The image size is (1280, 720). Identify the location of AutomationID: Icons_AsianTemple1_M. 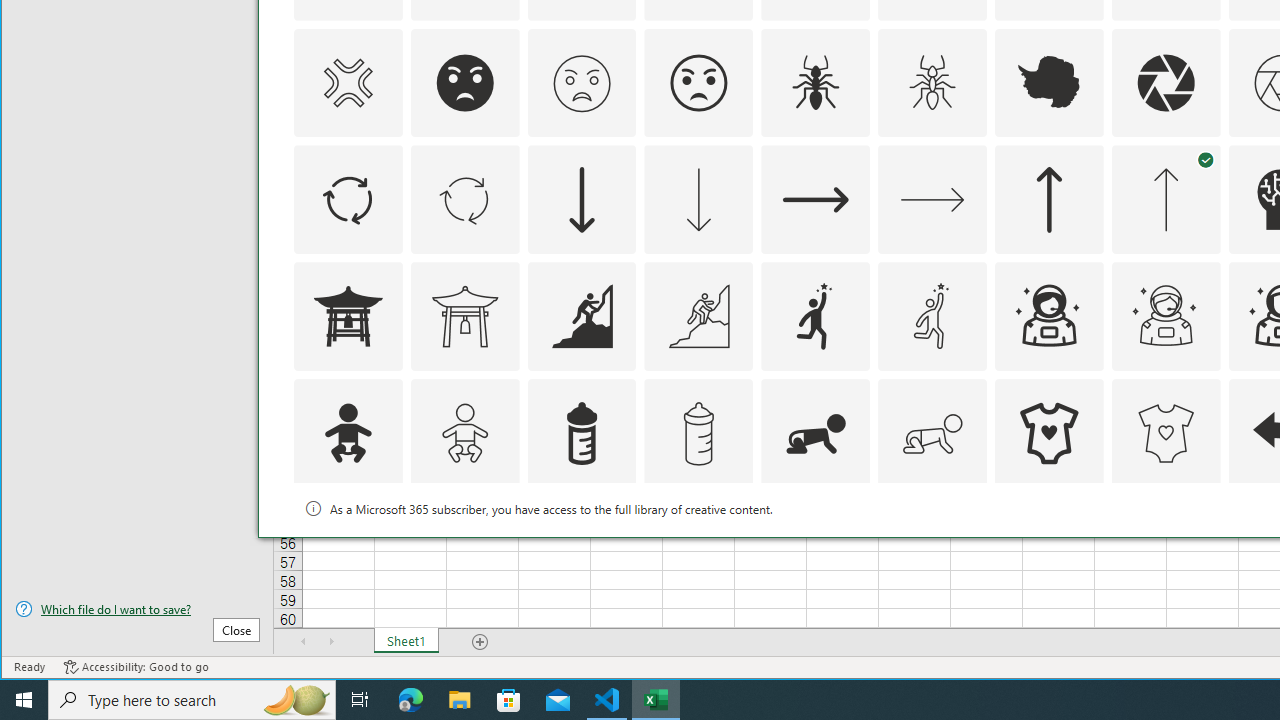
(464, 316).